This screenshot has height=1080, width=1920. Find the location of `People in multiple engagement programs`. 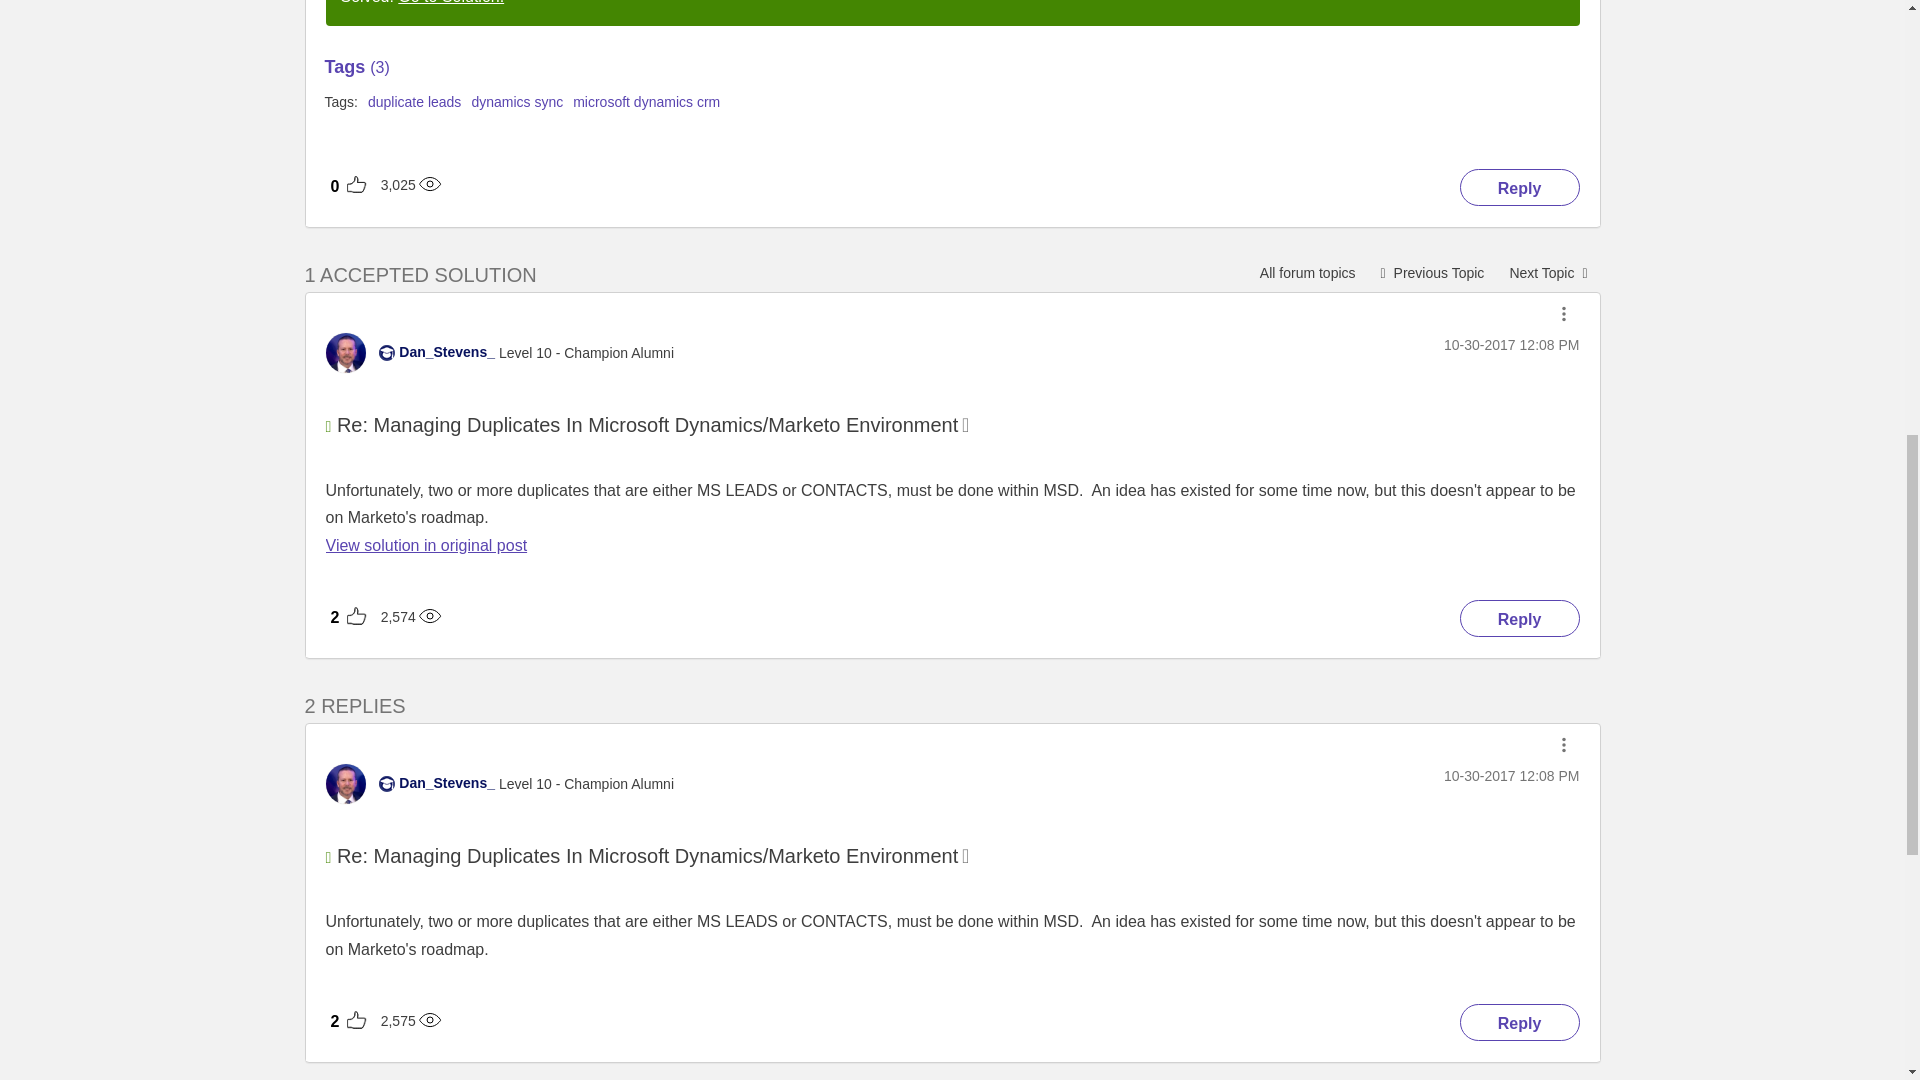

People in multiple engagement programs is located at coordinates (1432, 271).